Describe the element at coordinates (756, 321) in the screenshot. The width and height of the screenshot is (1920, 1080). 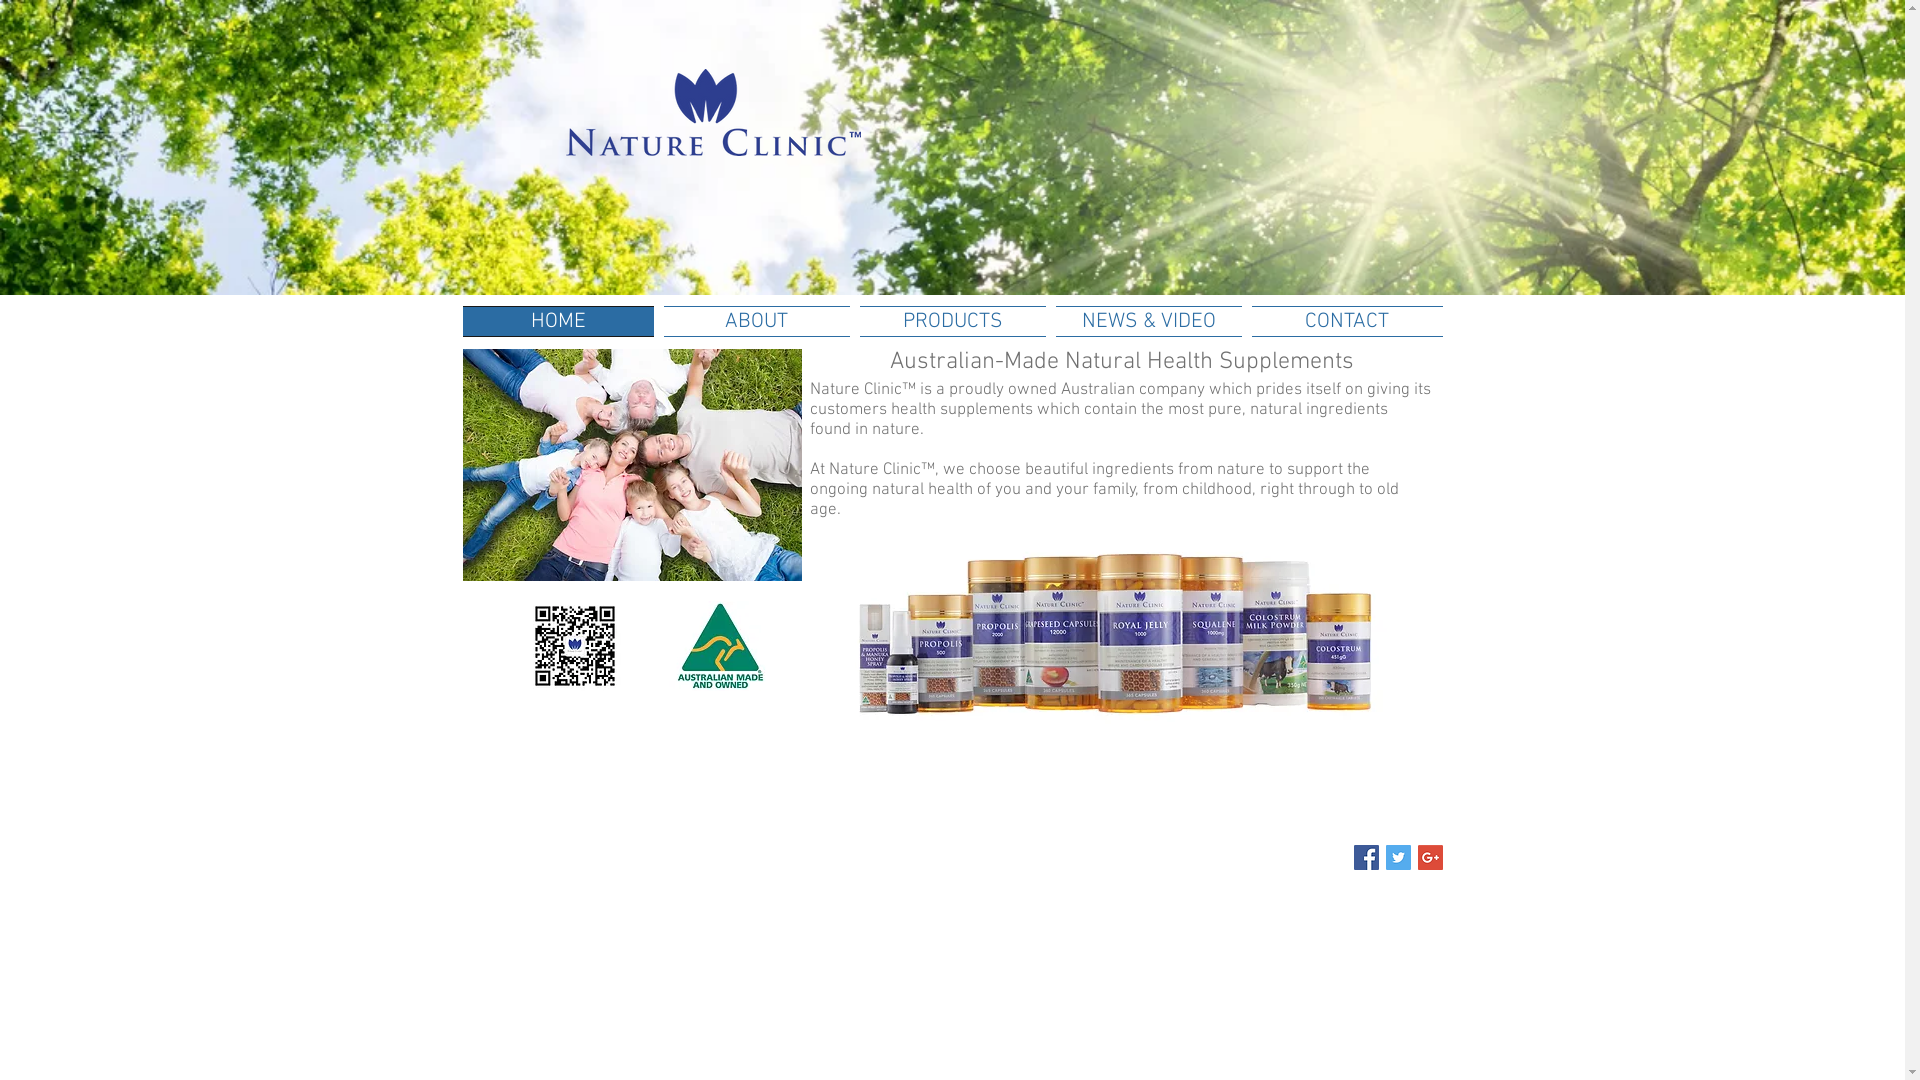
I see `ABOUT` at that location.